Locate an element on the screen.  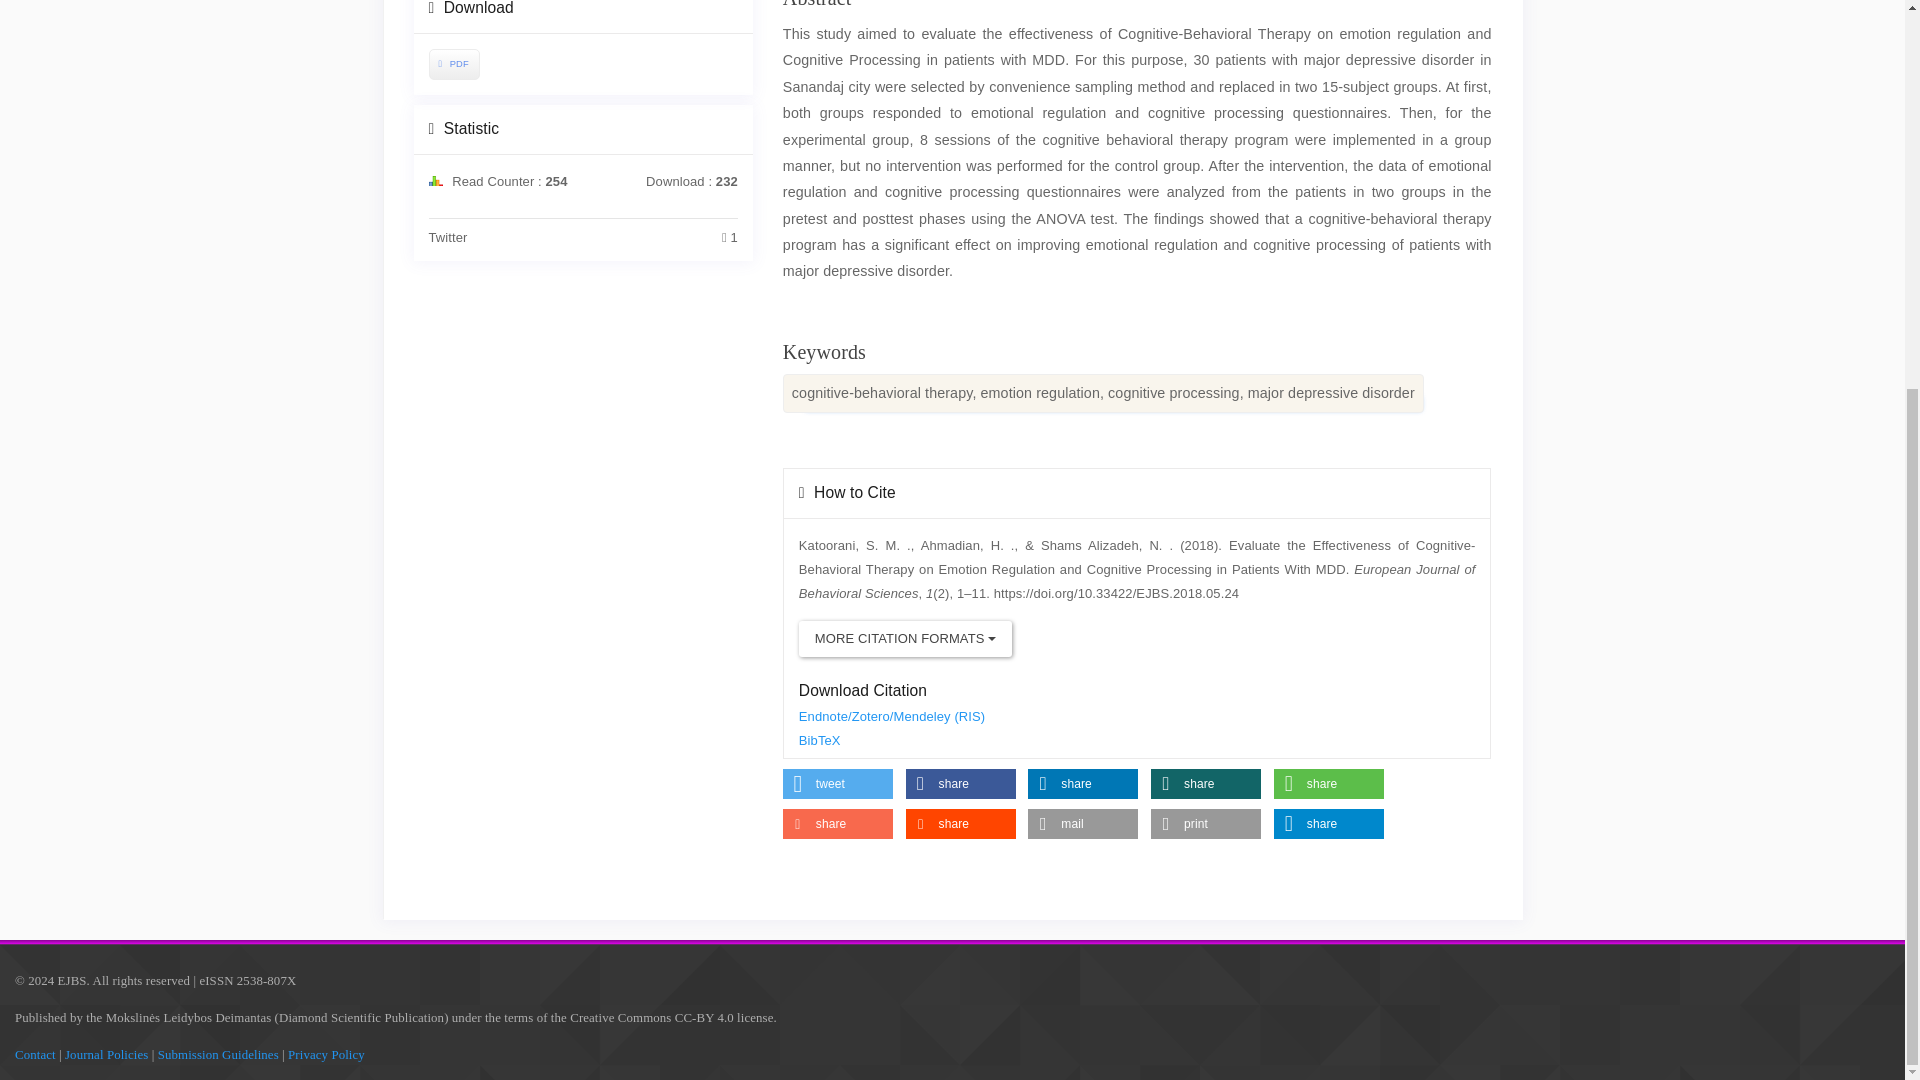
PDF is located at coordinates (453, 64).